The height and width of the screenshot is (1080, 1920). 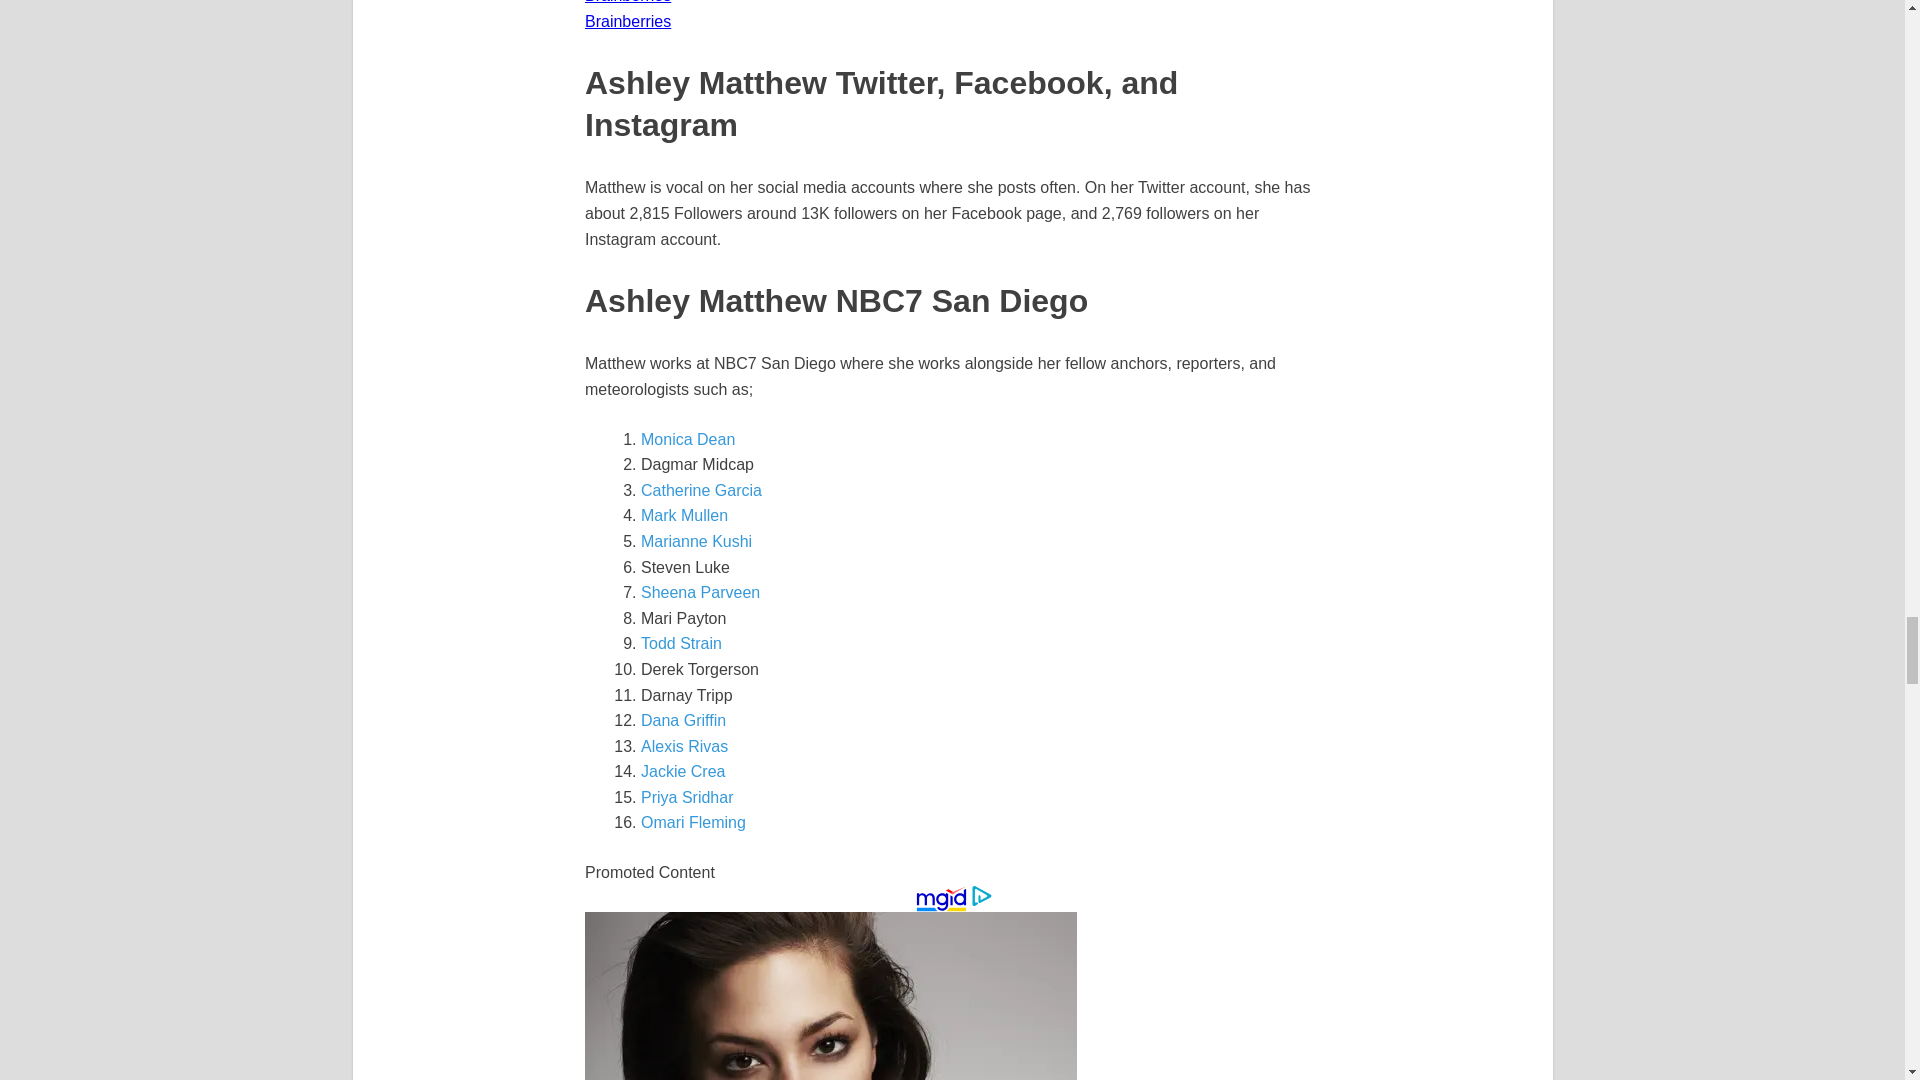 I want to click on Priya Sridhar, so click(x=687, y=797).